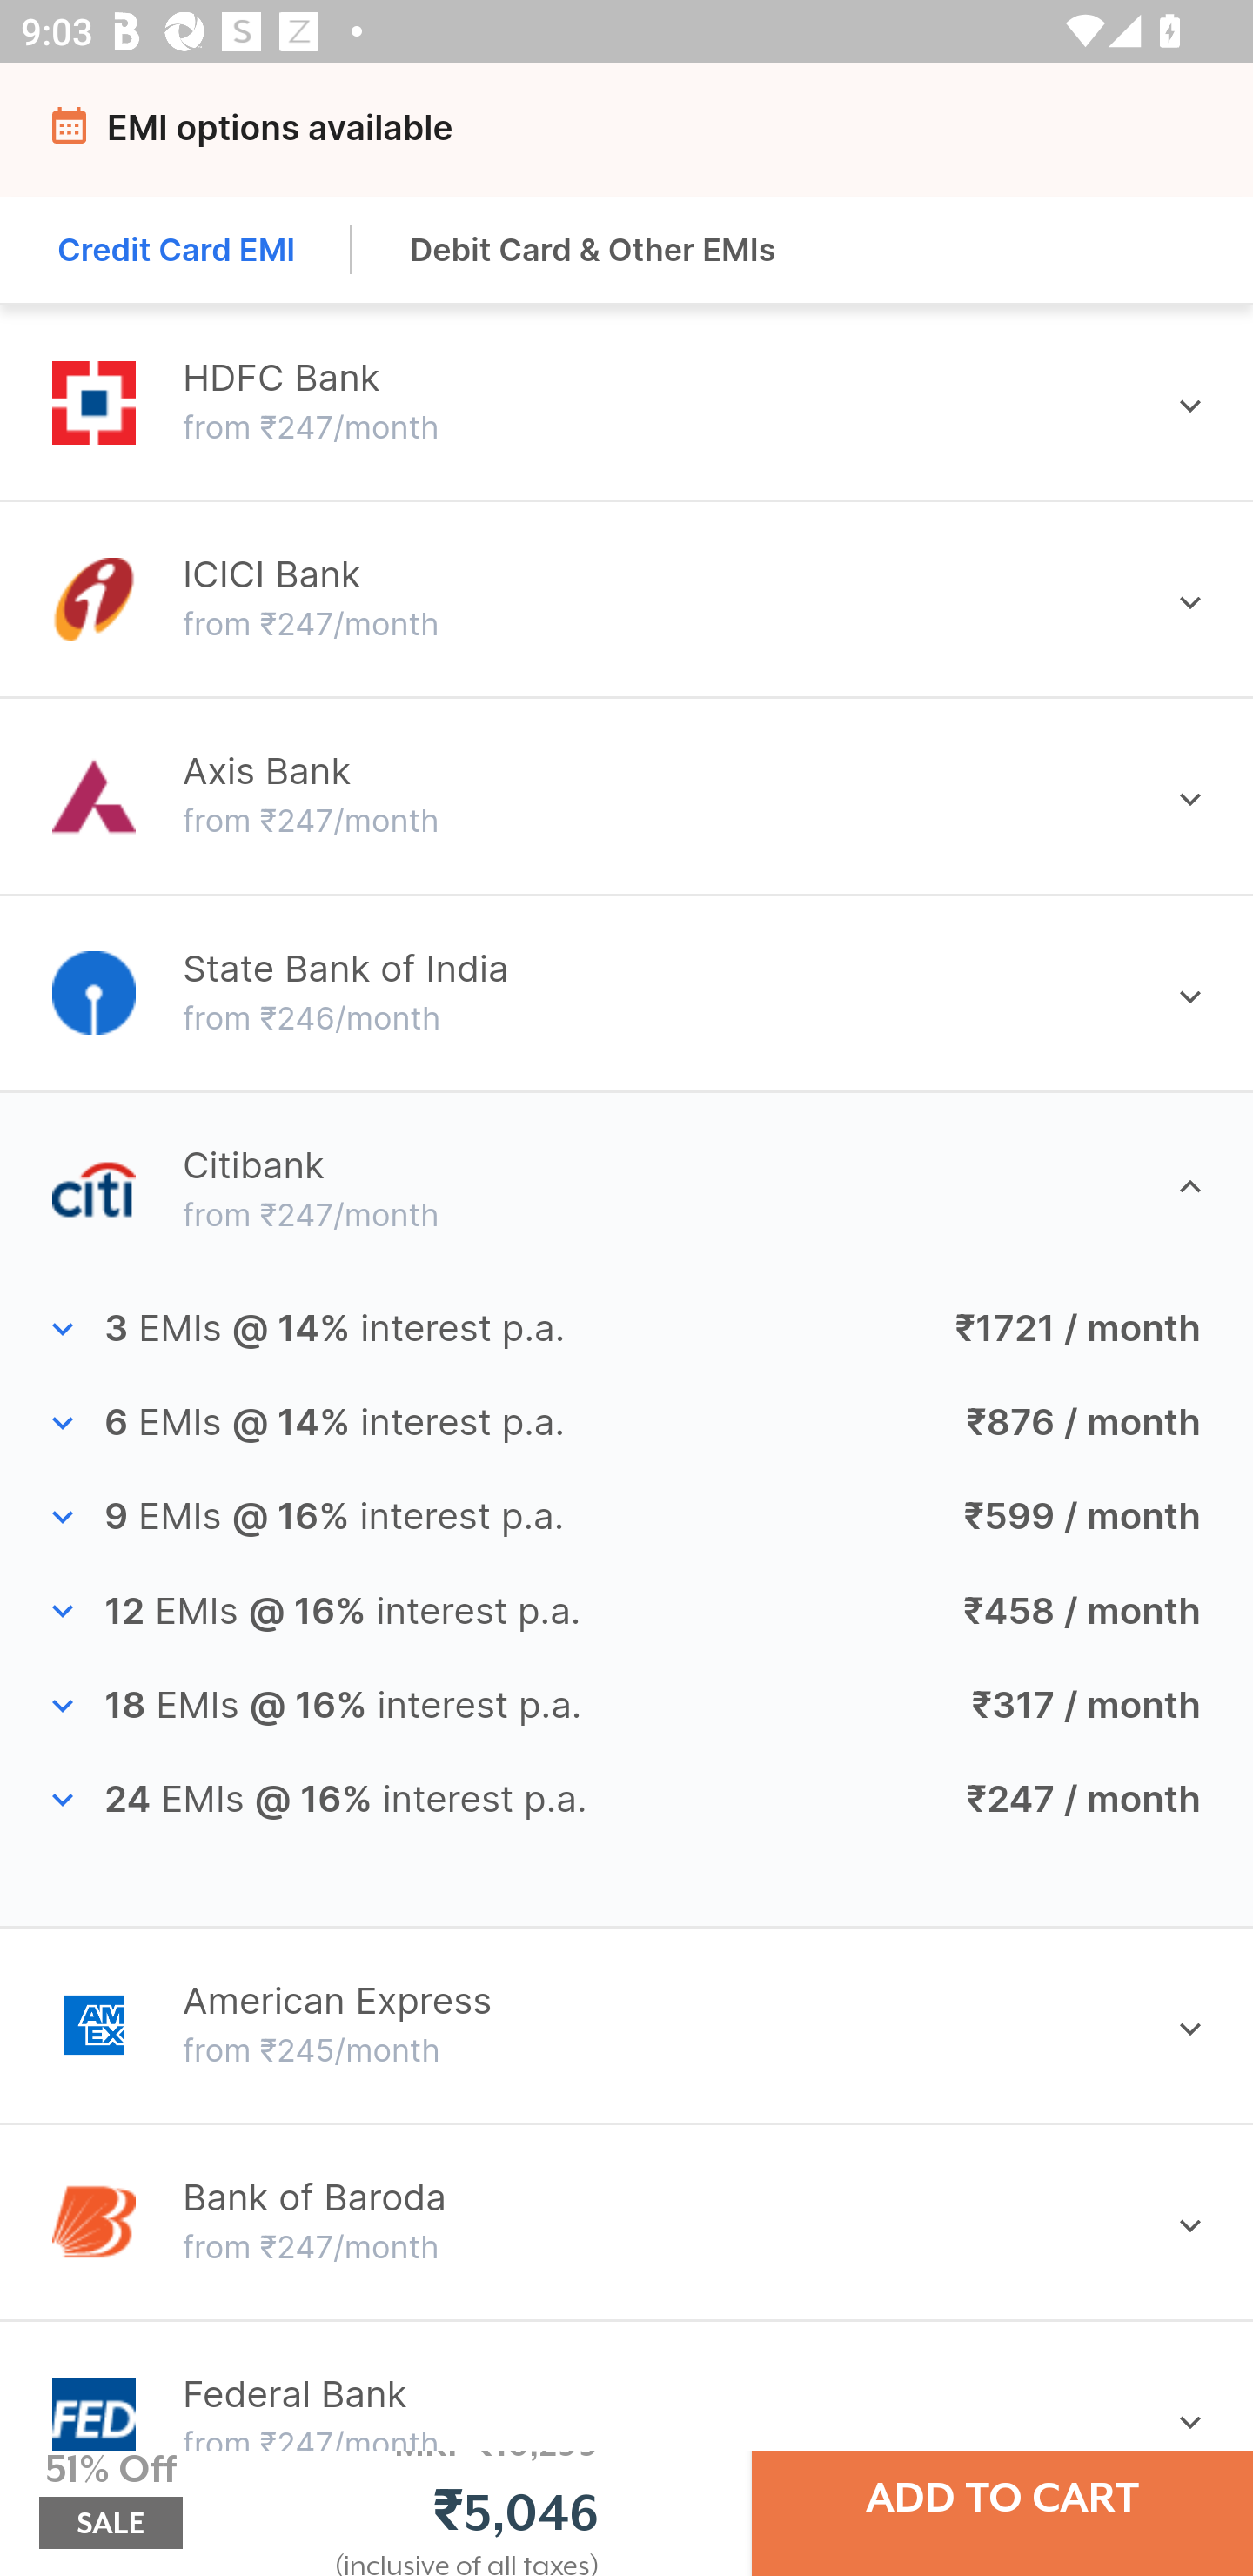 The height and width of the screenshot is (2576, 1253). What do you see at coordinates (626, 1423) in the screenshot?
I see `6 EMIs @ 14% interest p.a. ₹876 / month` at bounding box center [626, 1423].